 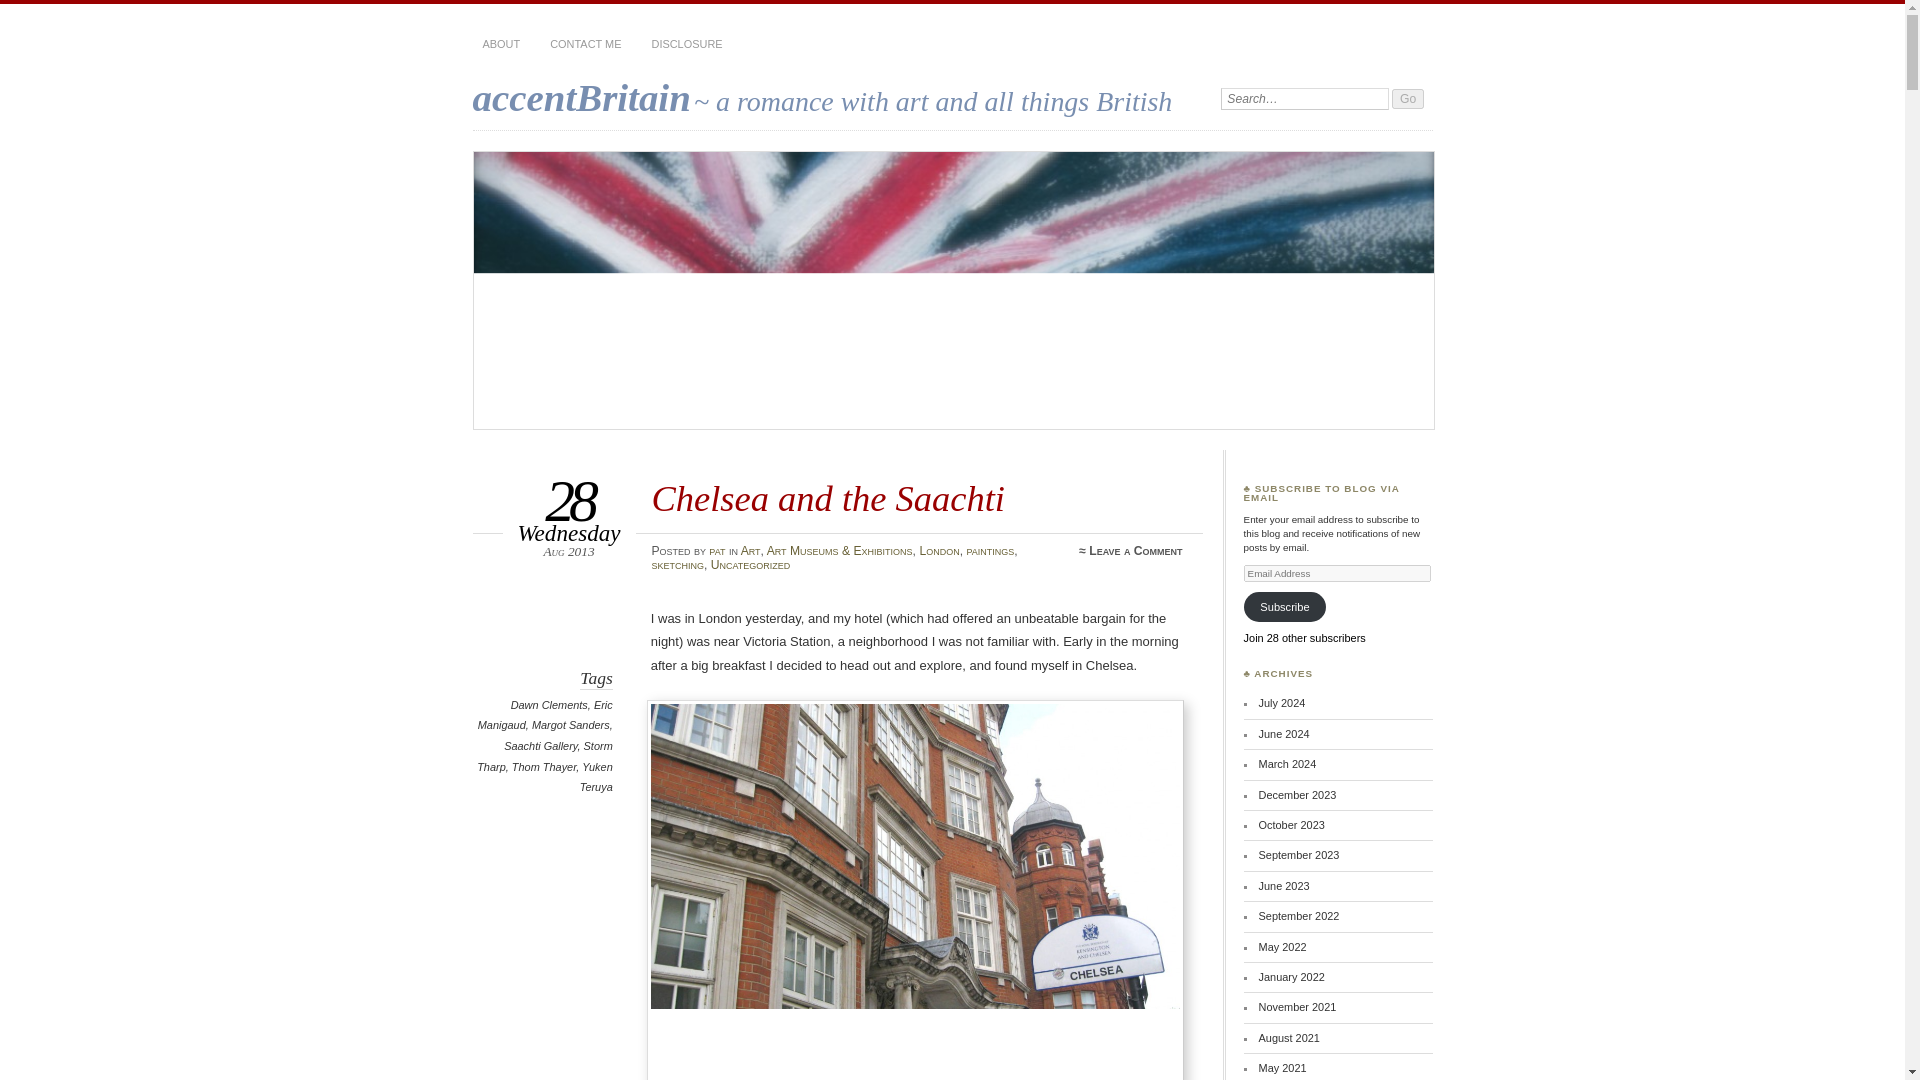 What do you see at coordinates (750, 565) in the screenshot?
I see `Uncategorized` at bounding box center [750, 565].